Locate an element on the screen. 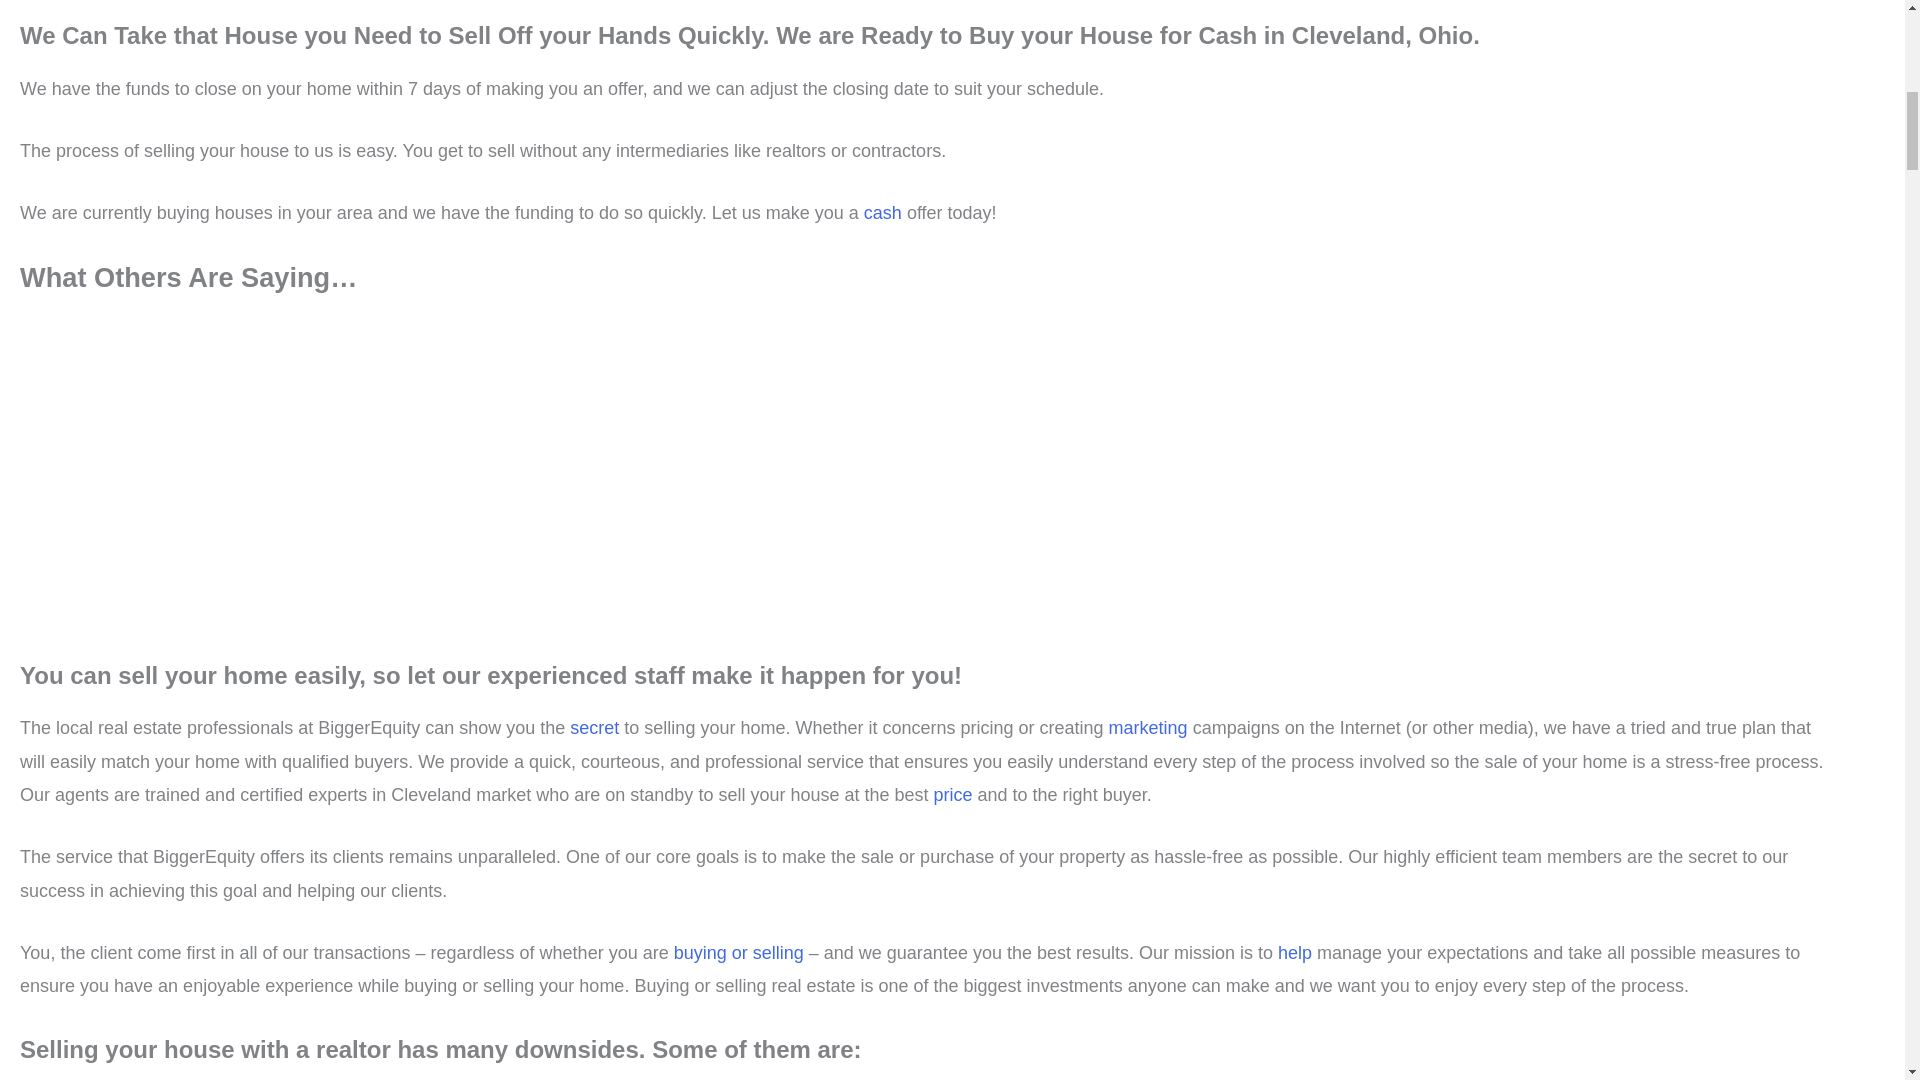 This screenshot has width=1920, height=1080. marketing is located at coordinates (1148, 728).